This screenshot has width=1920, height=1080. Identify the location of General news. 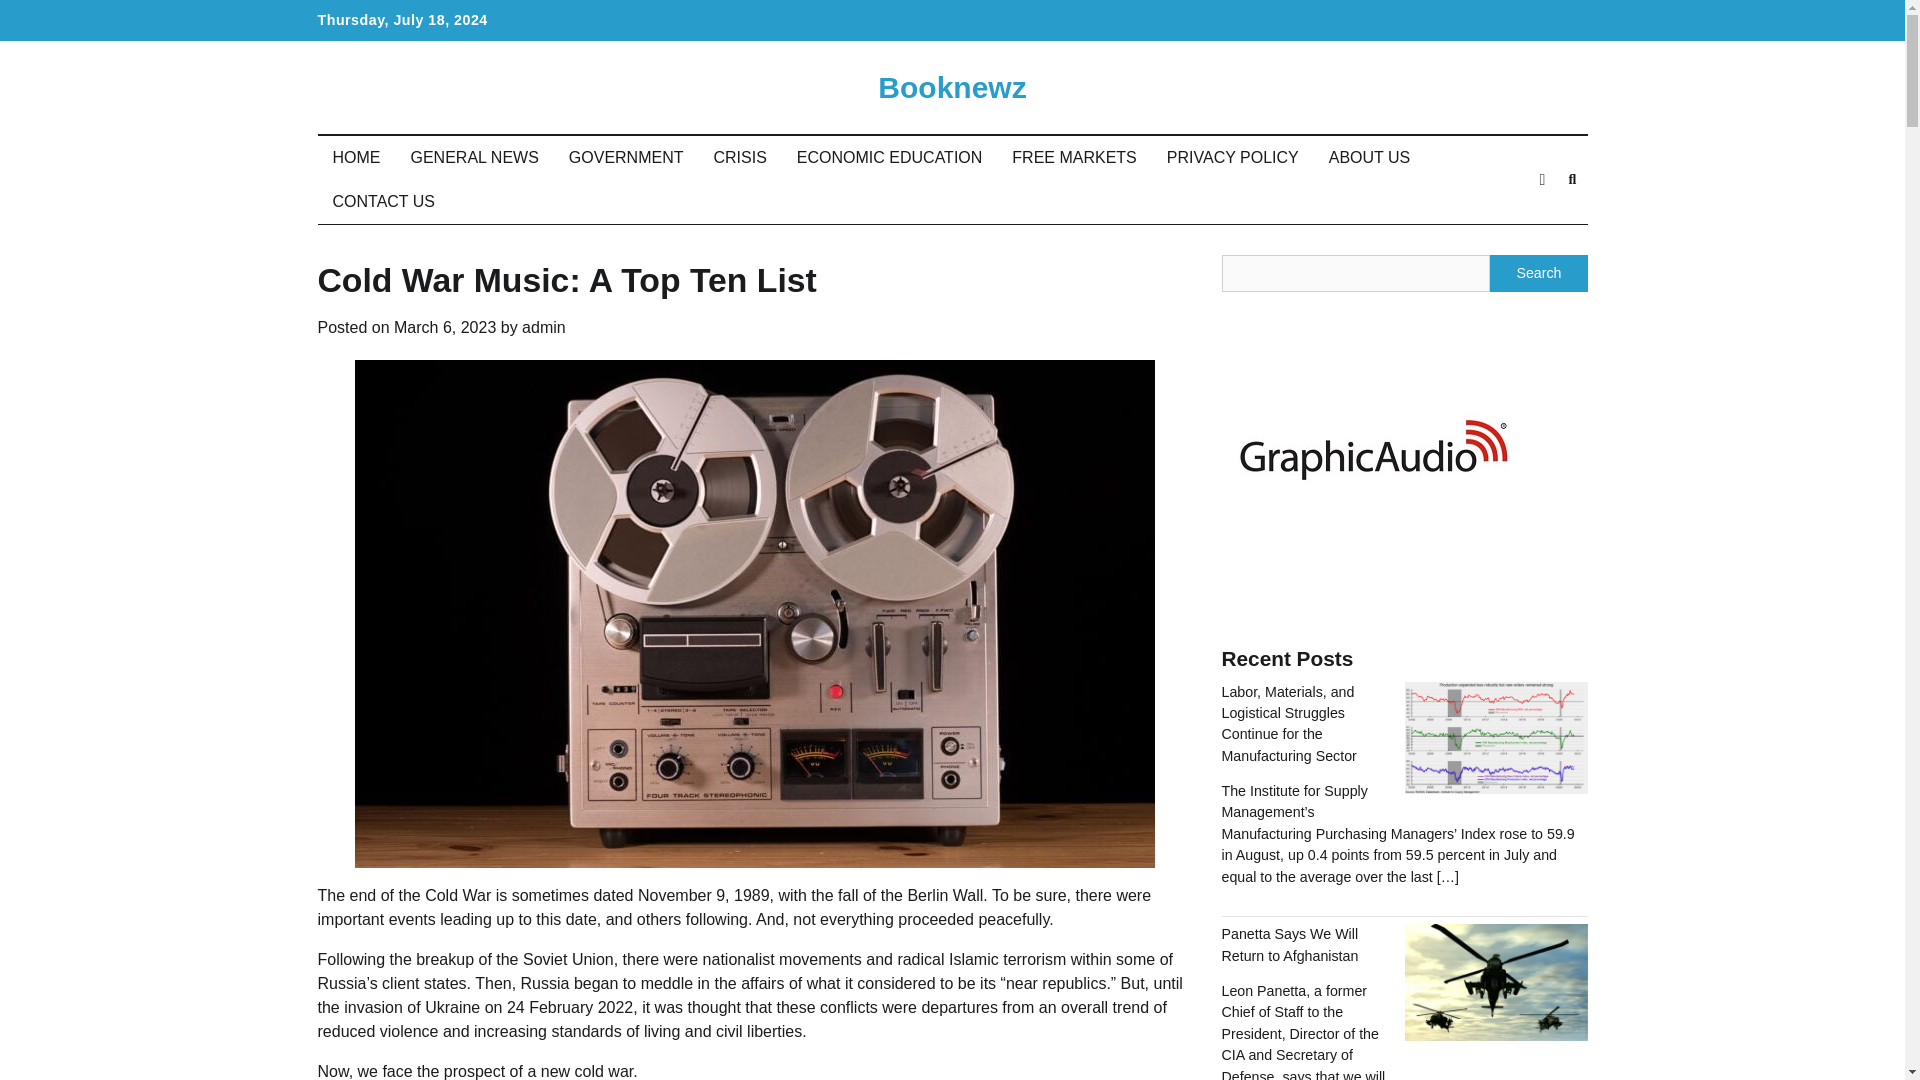
(1287, 21).